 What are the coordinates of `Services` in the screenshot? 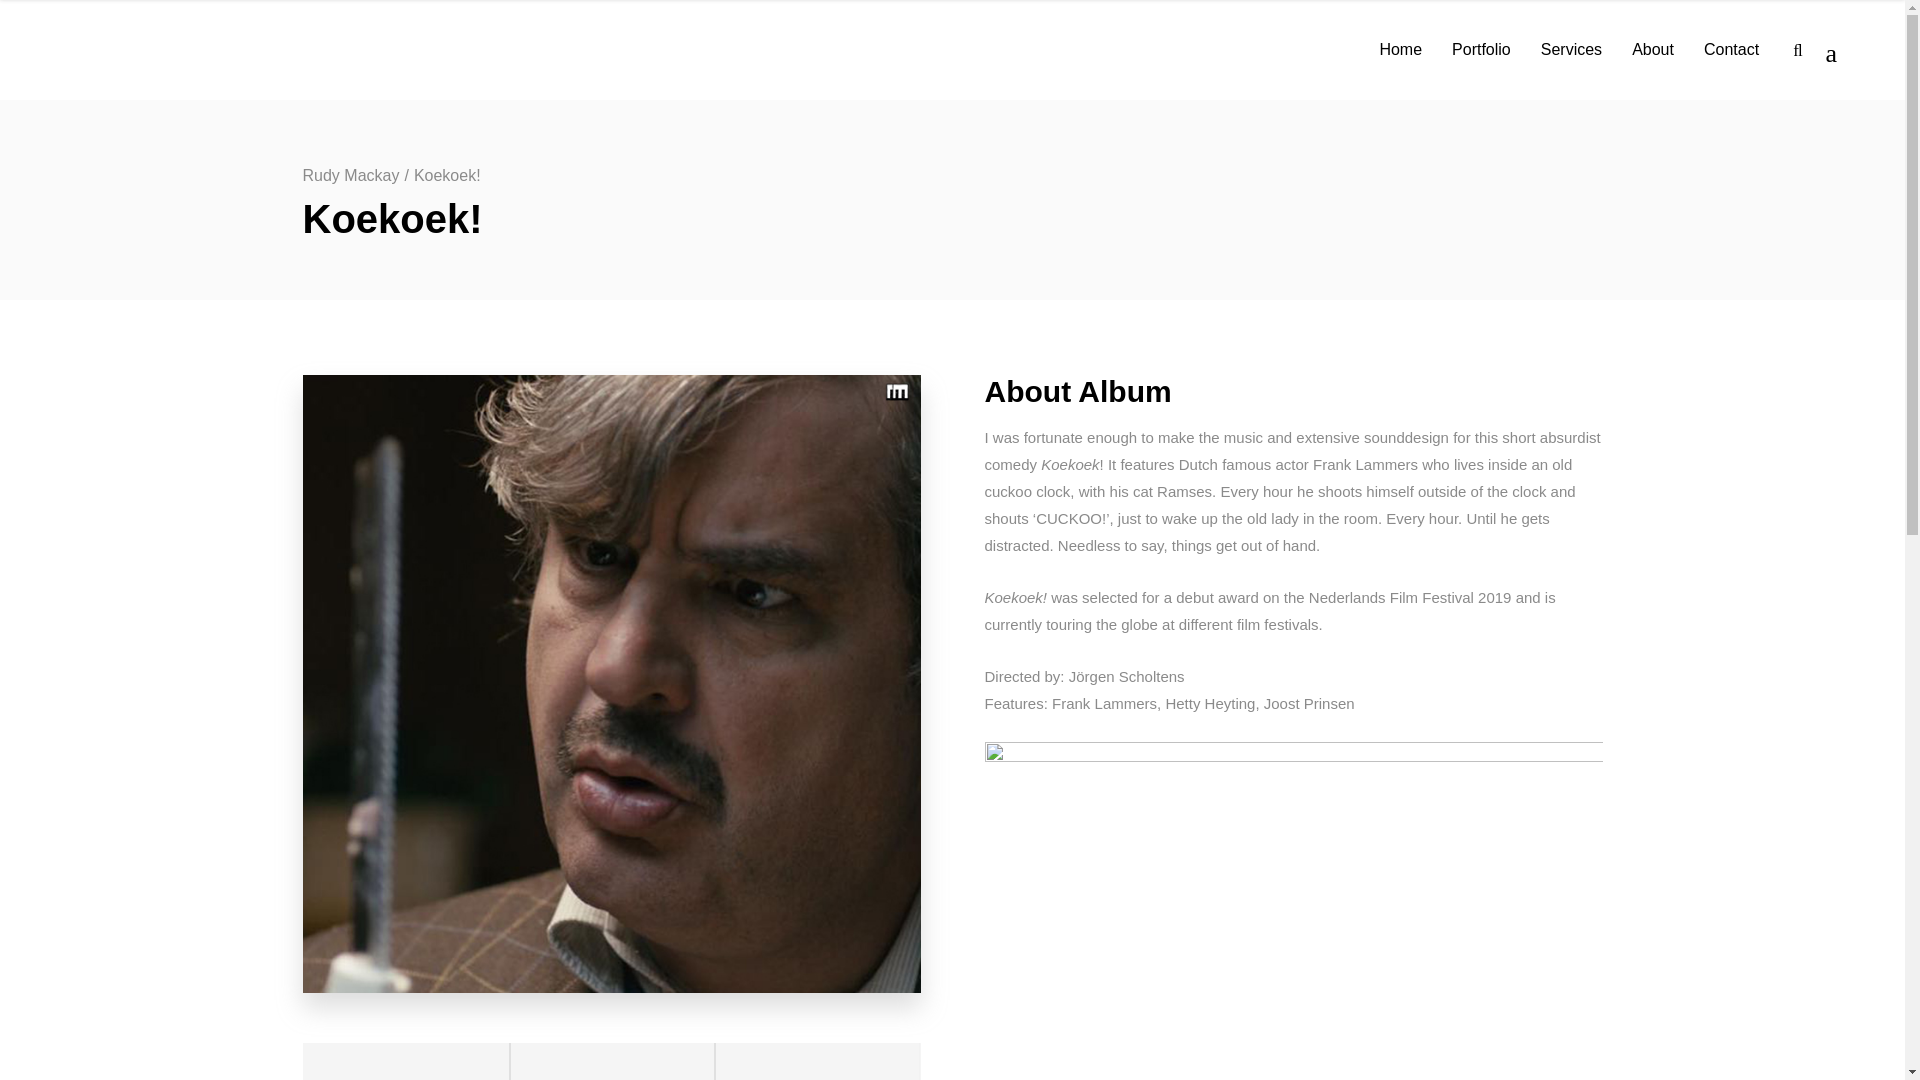 It's located at (1571, 50).